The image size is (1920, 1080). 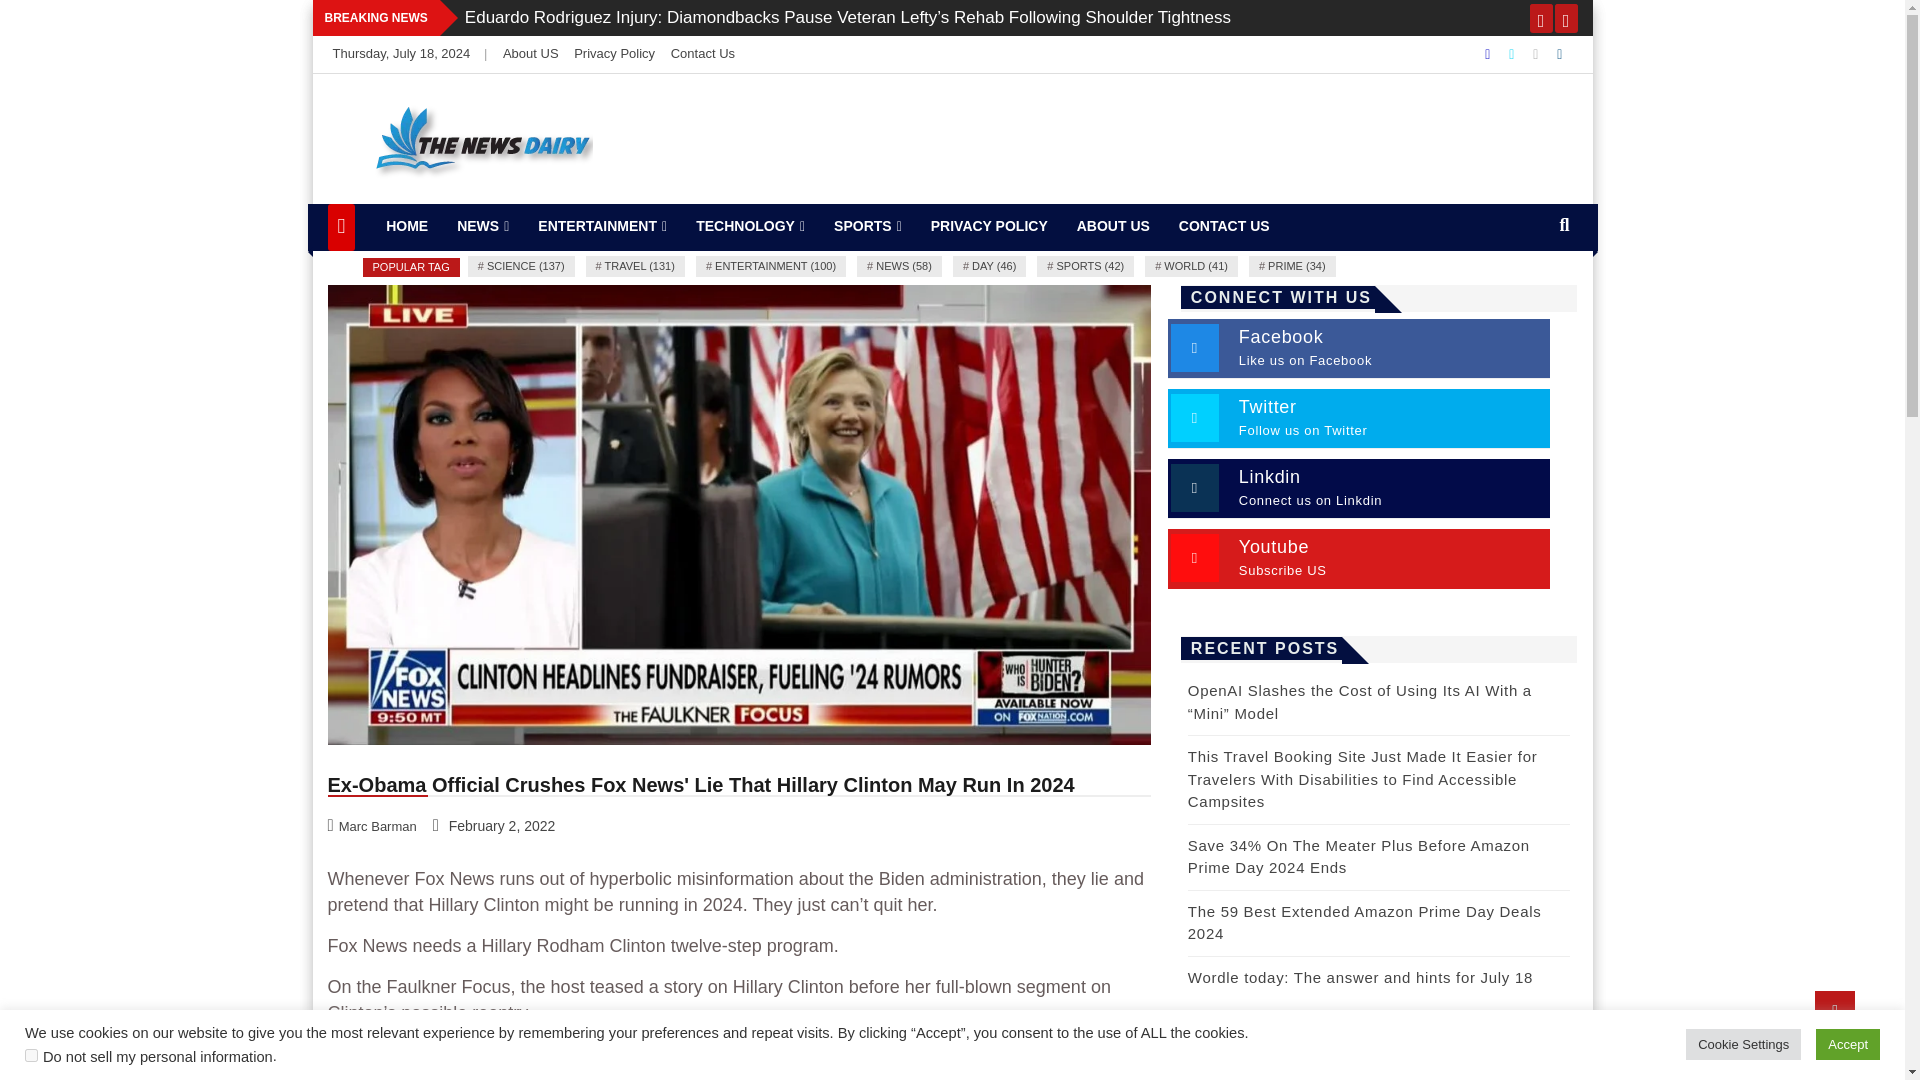 What do you see at coordinates (614, 53) in the screenshot?
I see `Privacy Policy` at bounding box center [614, 53].